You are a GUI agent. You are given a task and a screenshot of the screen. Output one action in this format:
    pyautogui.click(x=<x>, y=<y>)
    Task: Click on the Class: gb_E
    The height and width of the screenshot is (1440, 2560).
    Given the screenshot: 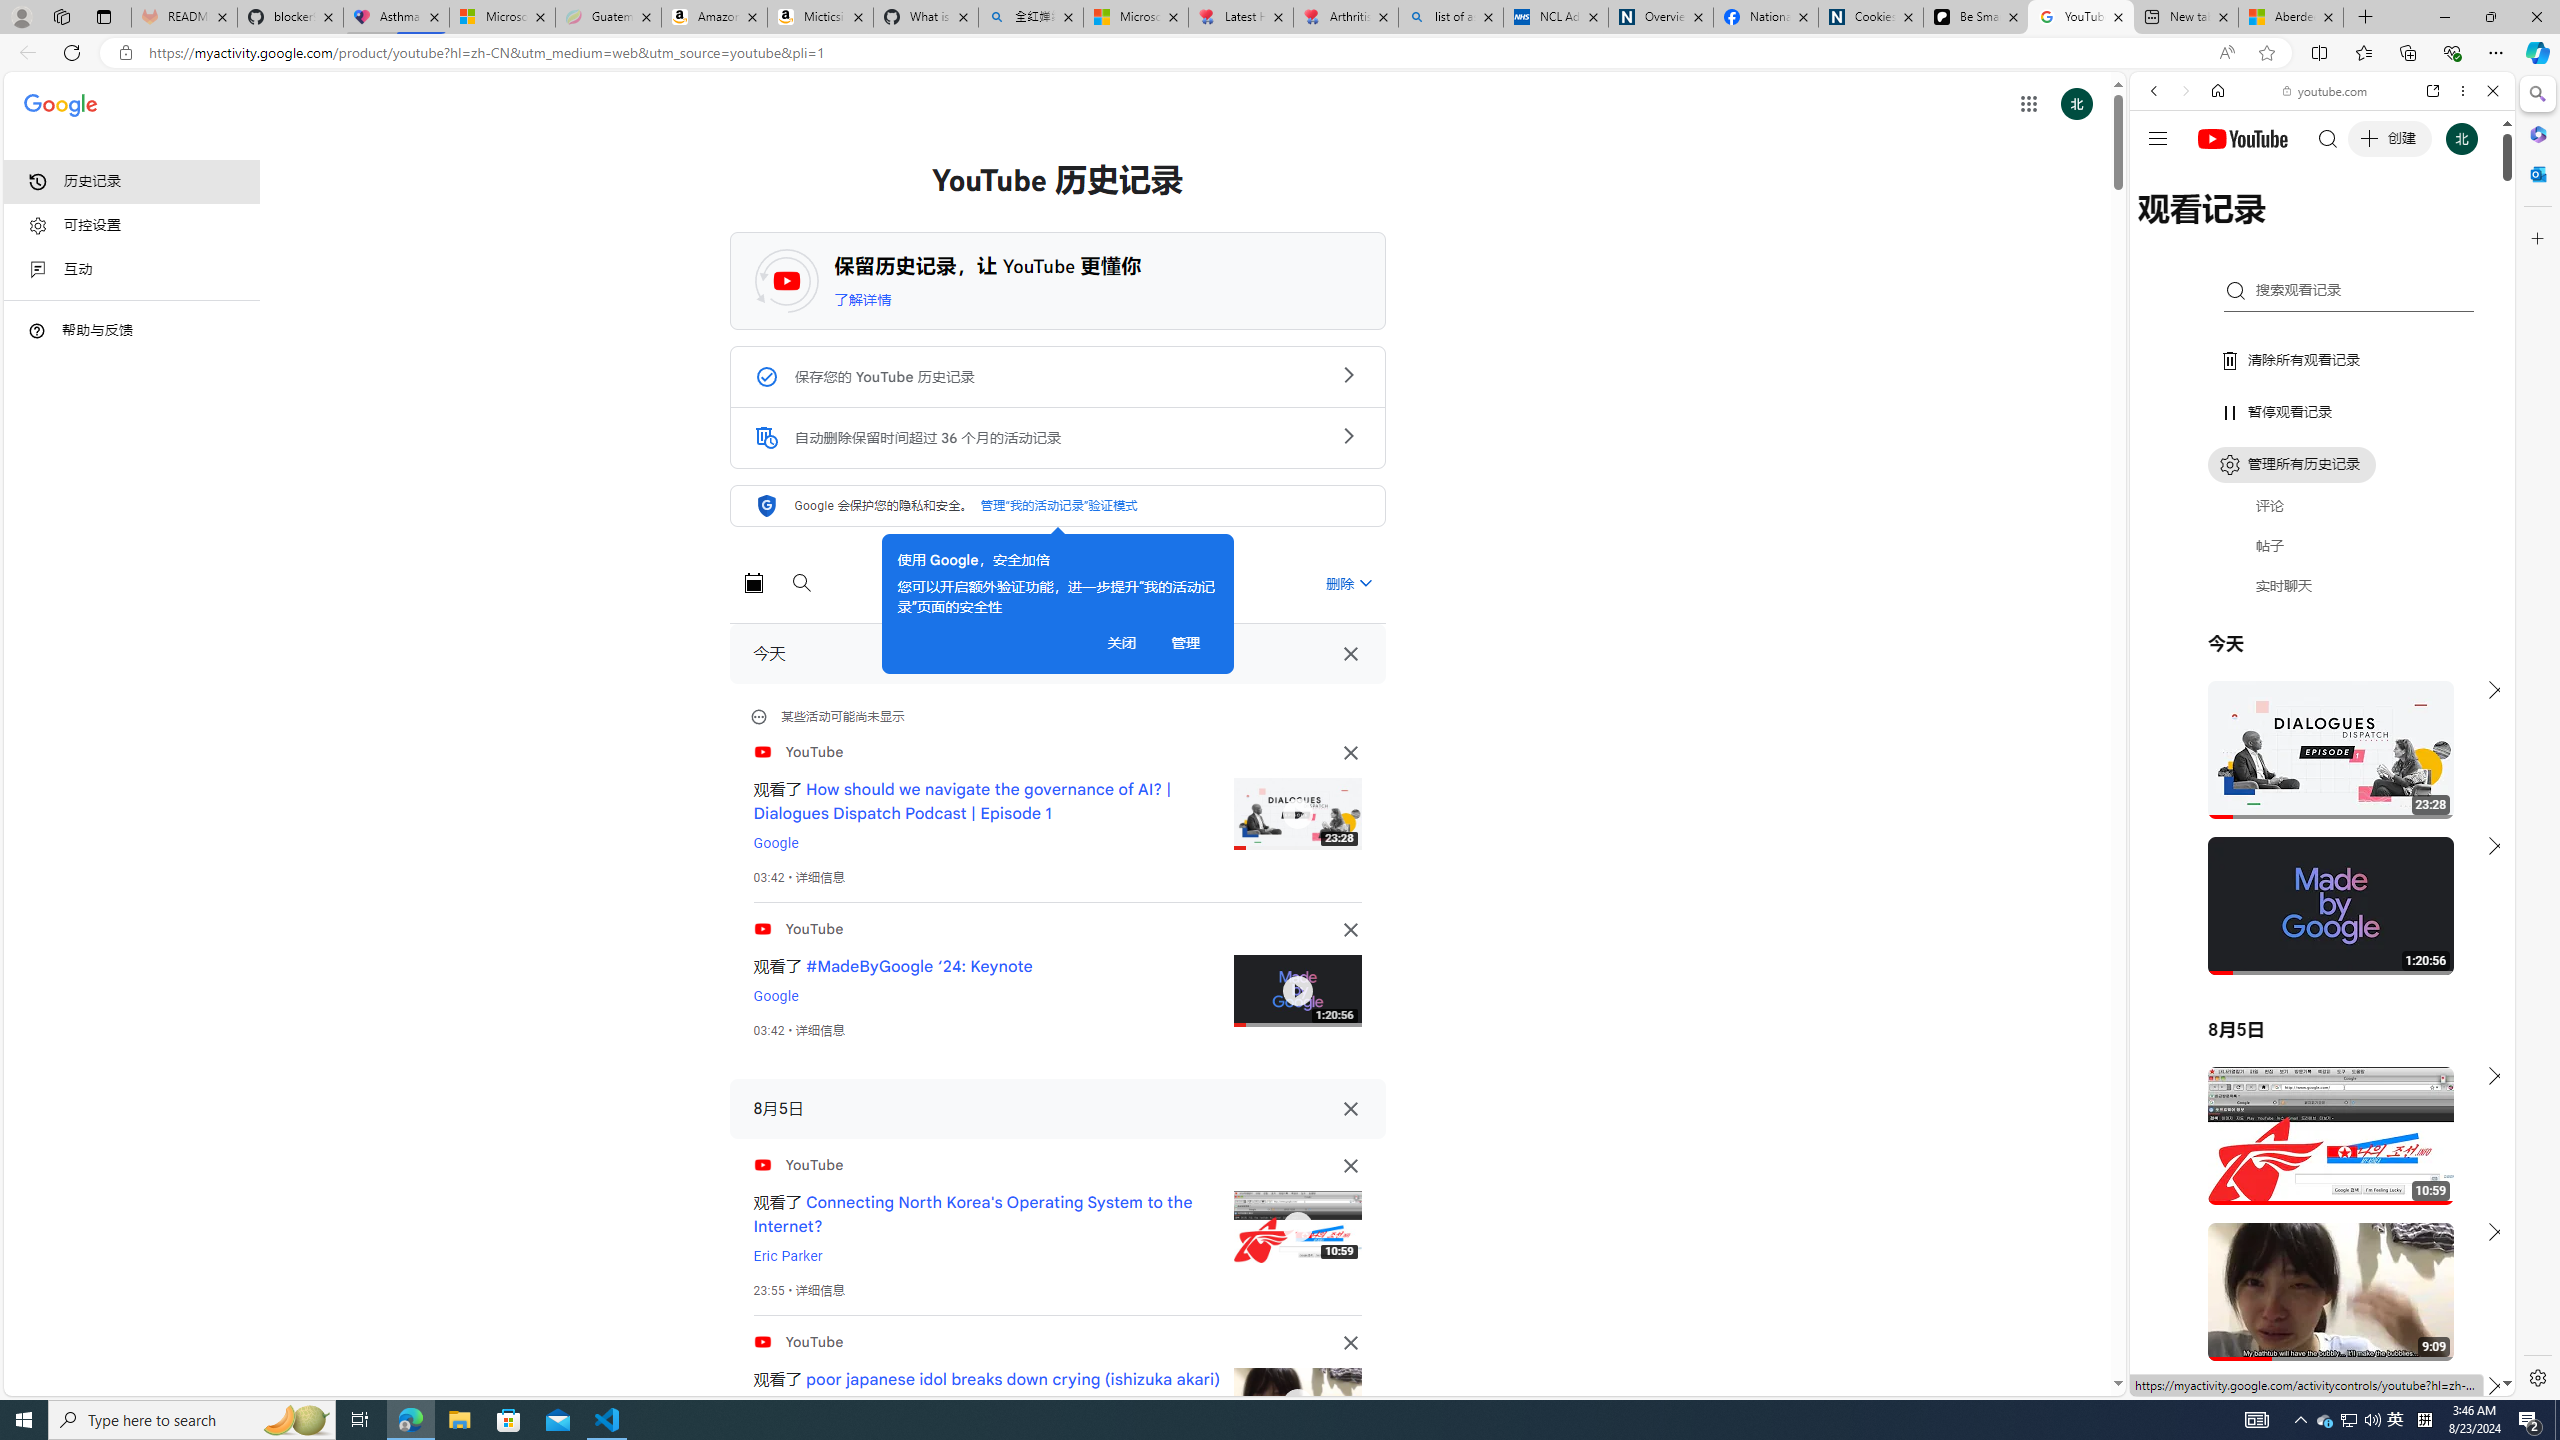 What is the action you would take?
    pyautogui.click(x=2028, y=104)
    